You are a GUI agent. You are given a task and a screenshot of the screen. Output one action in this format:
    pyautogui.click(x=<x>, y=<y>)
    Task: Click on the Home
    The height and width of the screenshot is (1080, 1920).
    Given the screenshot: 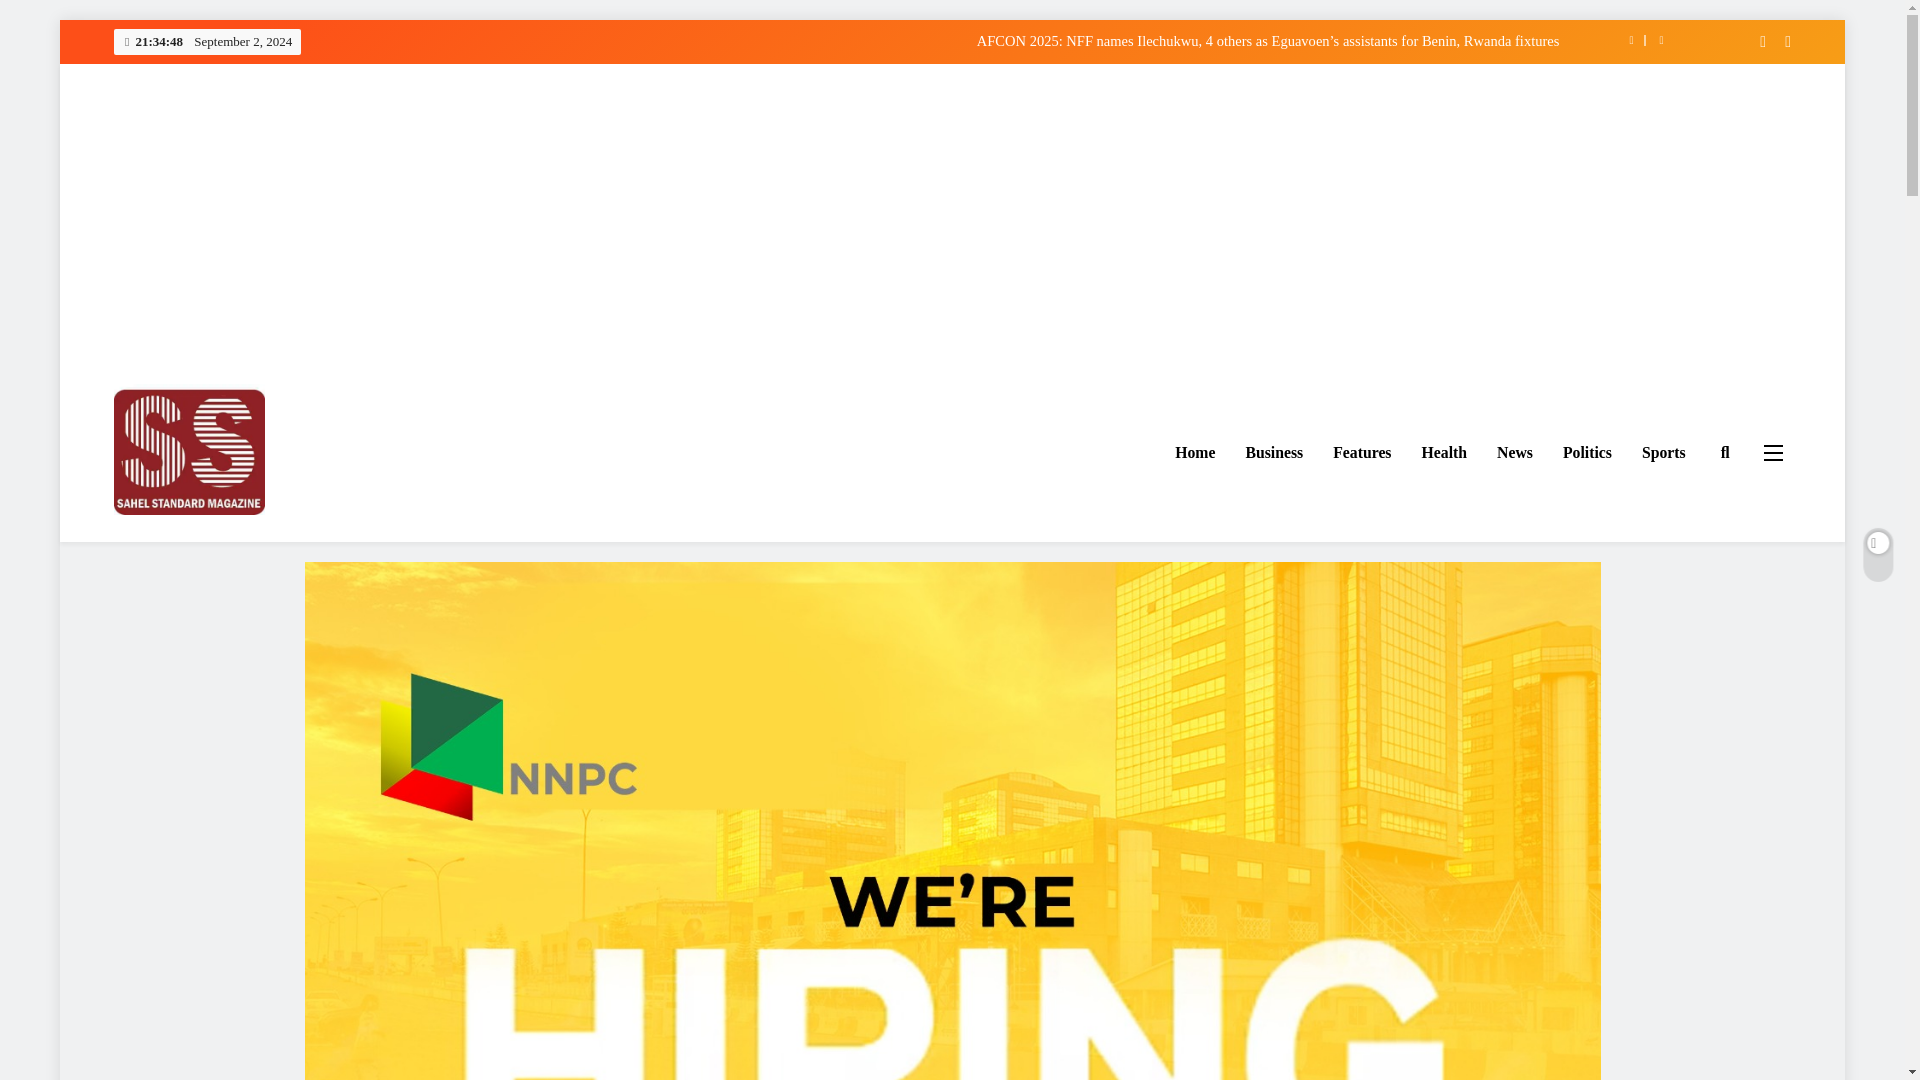 What is the action you would take?
    pyautogui.click(x=1194, y=452)
    